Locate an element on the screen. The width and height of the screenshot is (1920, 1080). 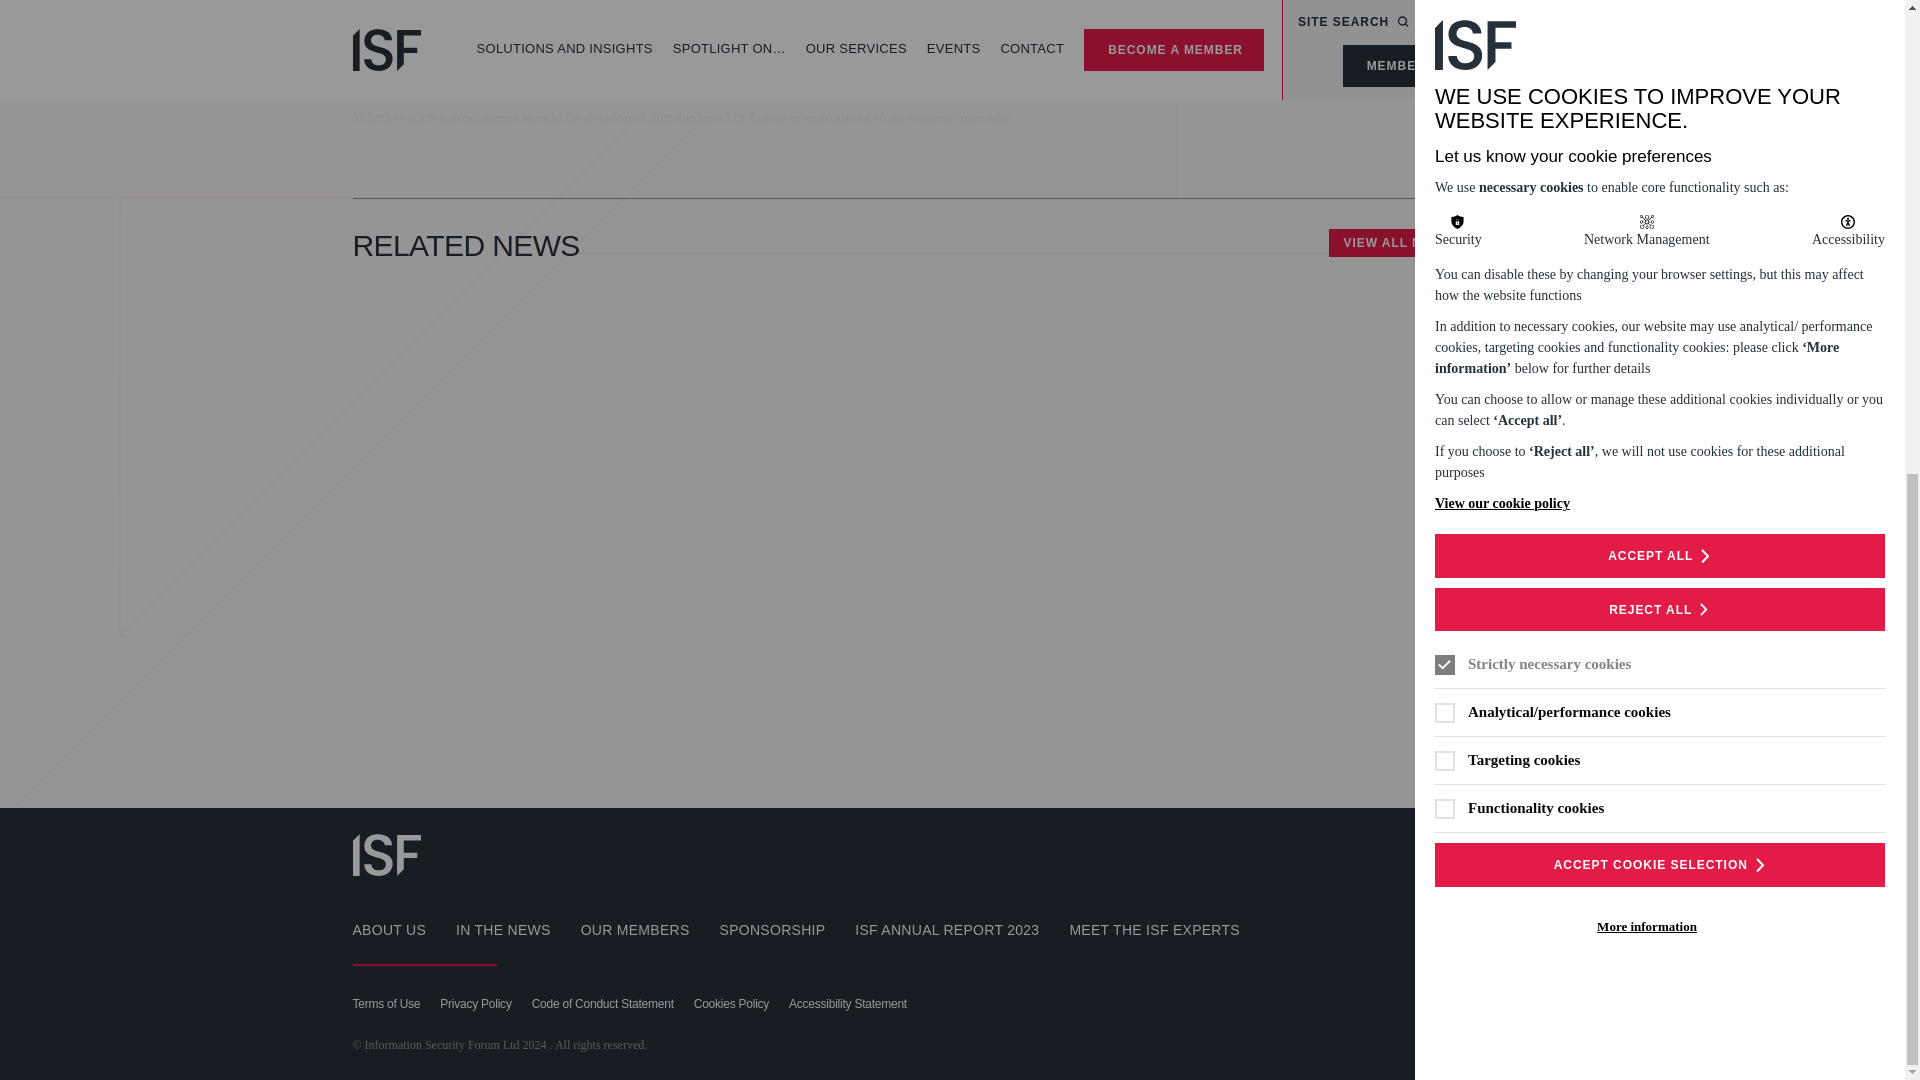
ABOUT US is located at coordinates (388, 930).